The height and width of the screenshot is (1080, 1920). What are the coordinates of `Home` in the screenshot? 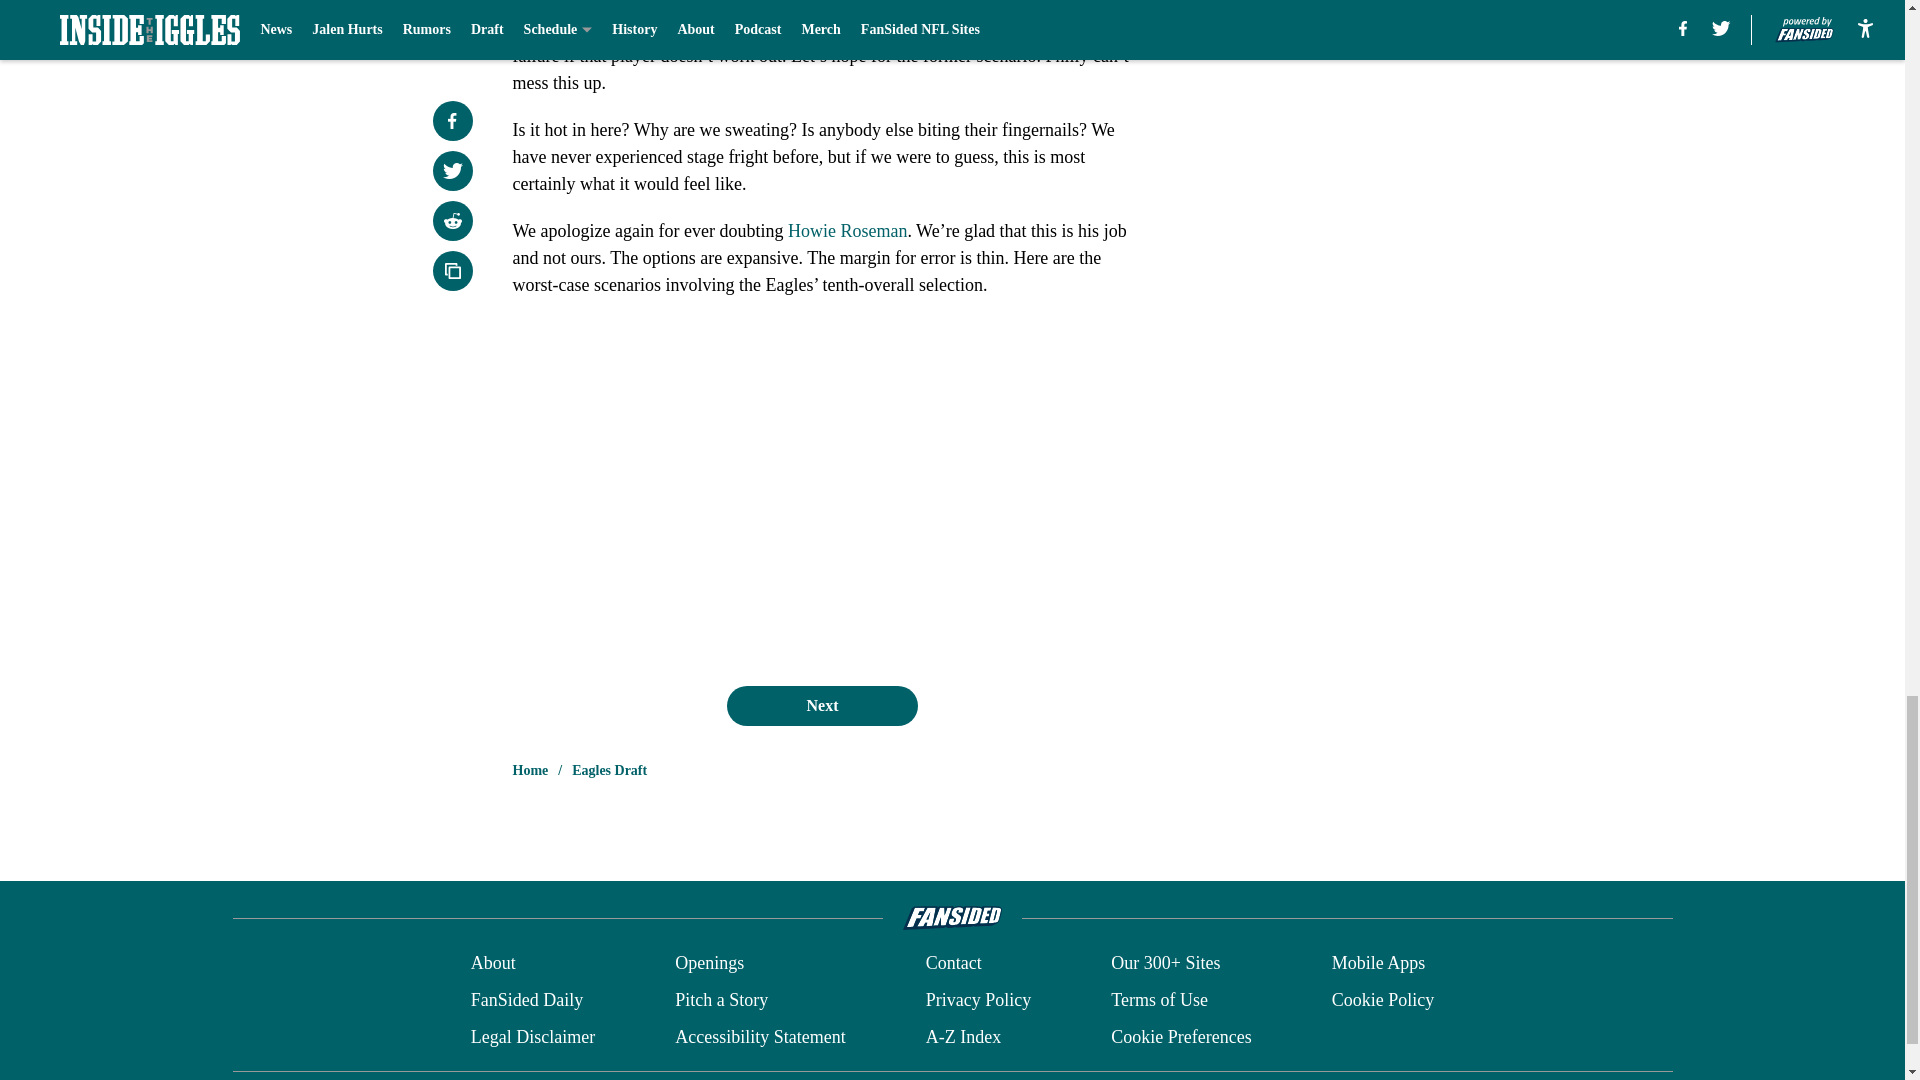 It's located at (530, 770).